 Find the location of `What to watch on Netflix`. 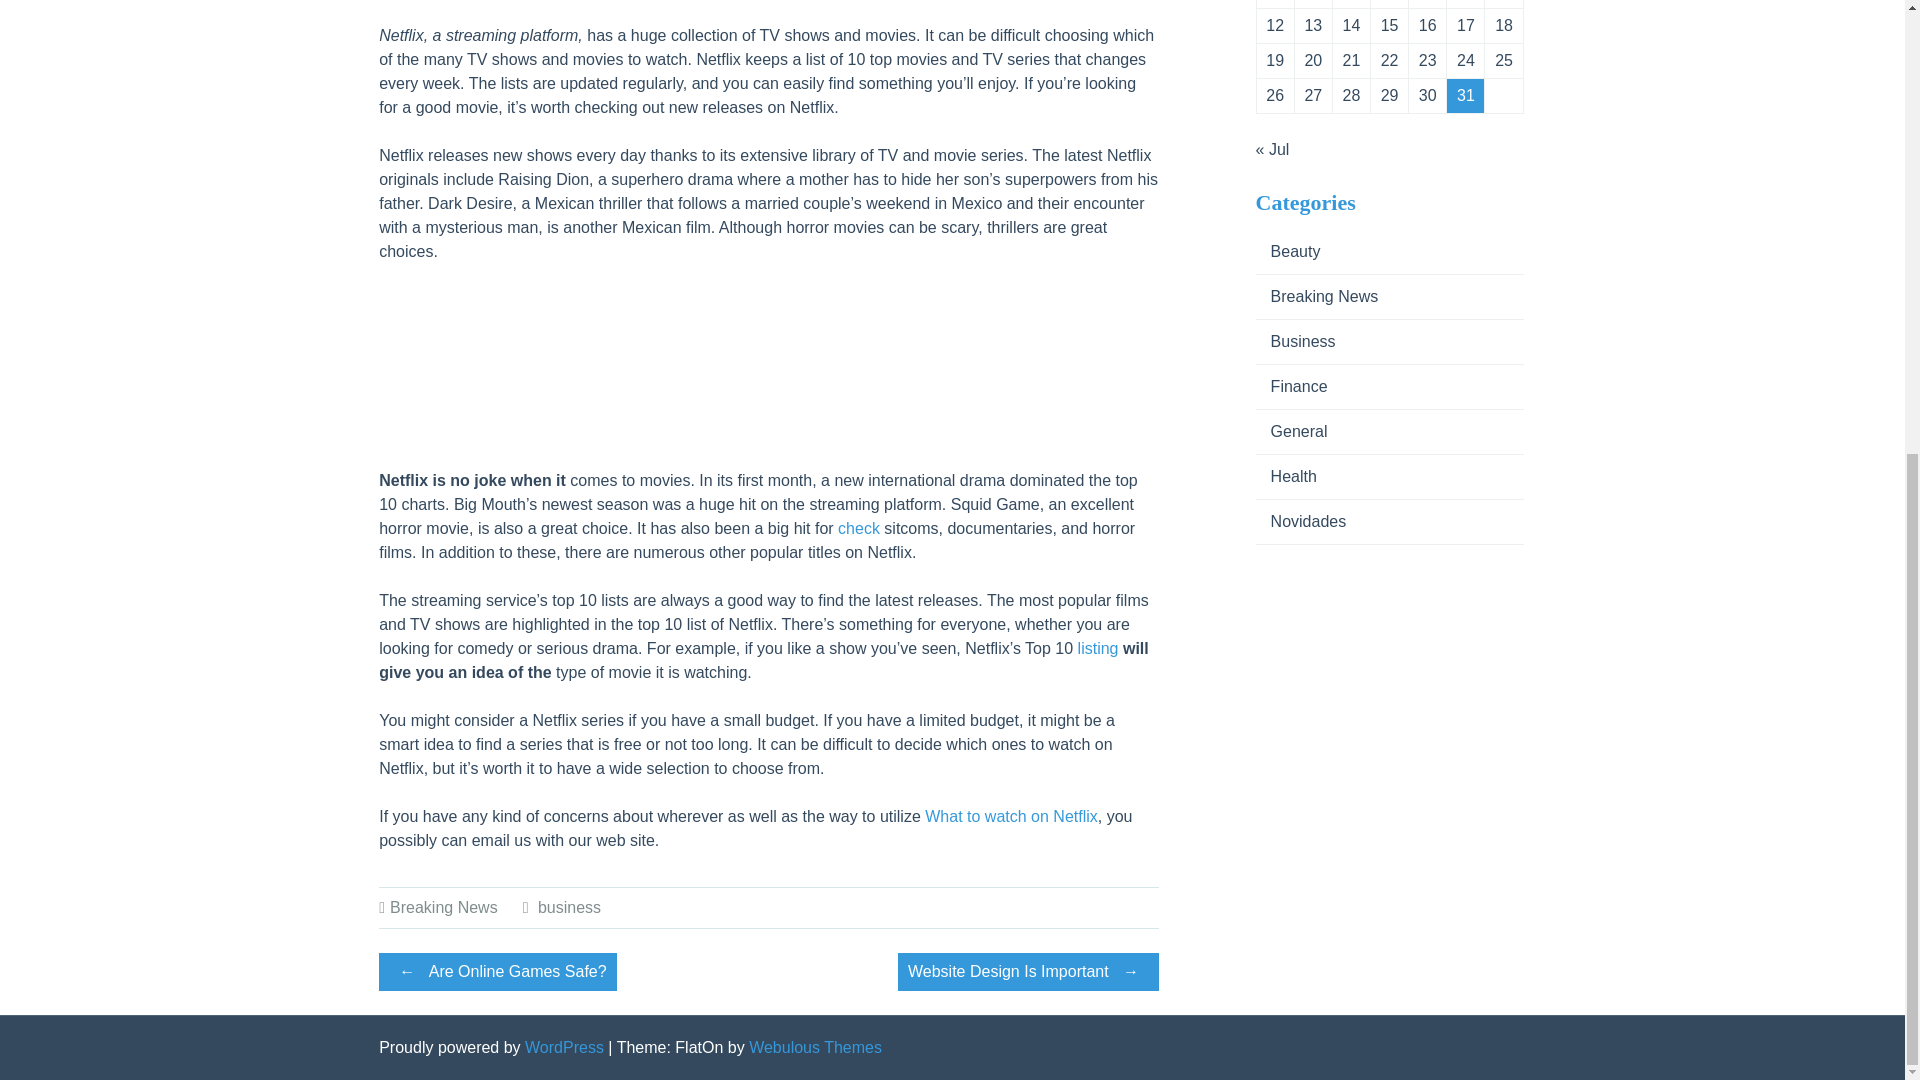

What to watch on Netflix is located at coordinates (1012, 816).